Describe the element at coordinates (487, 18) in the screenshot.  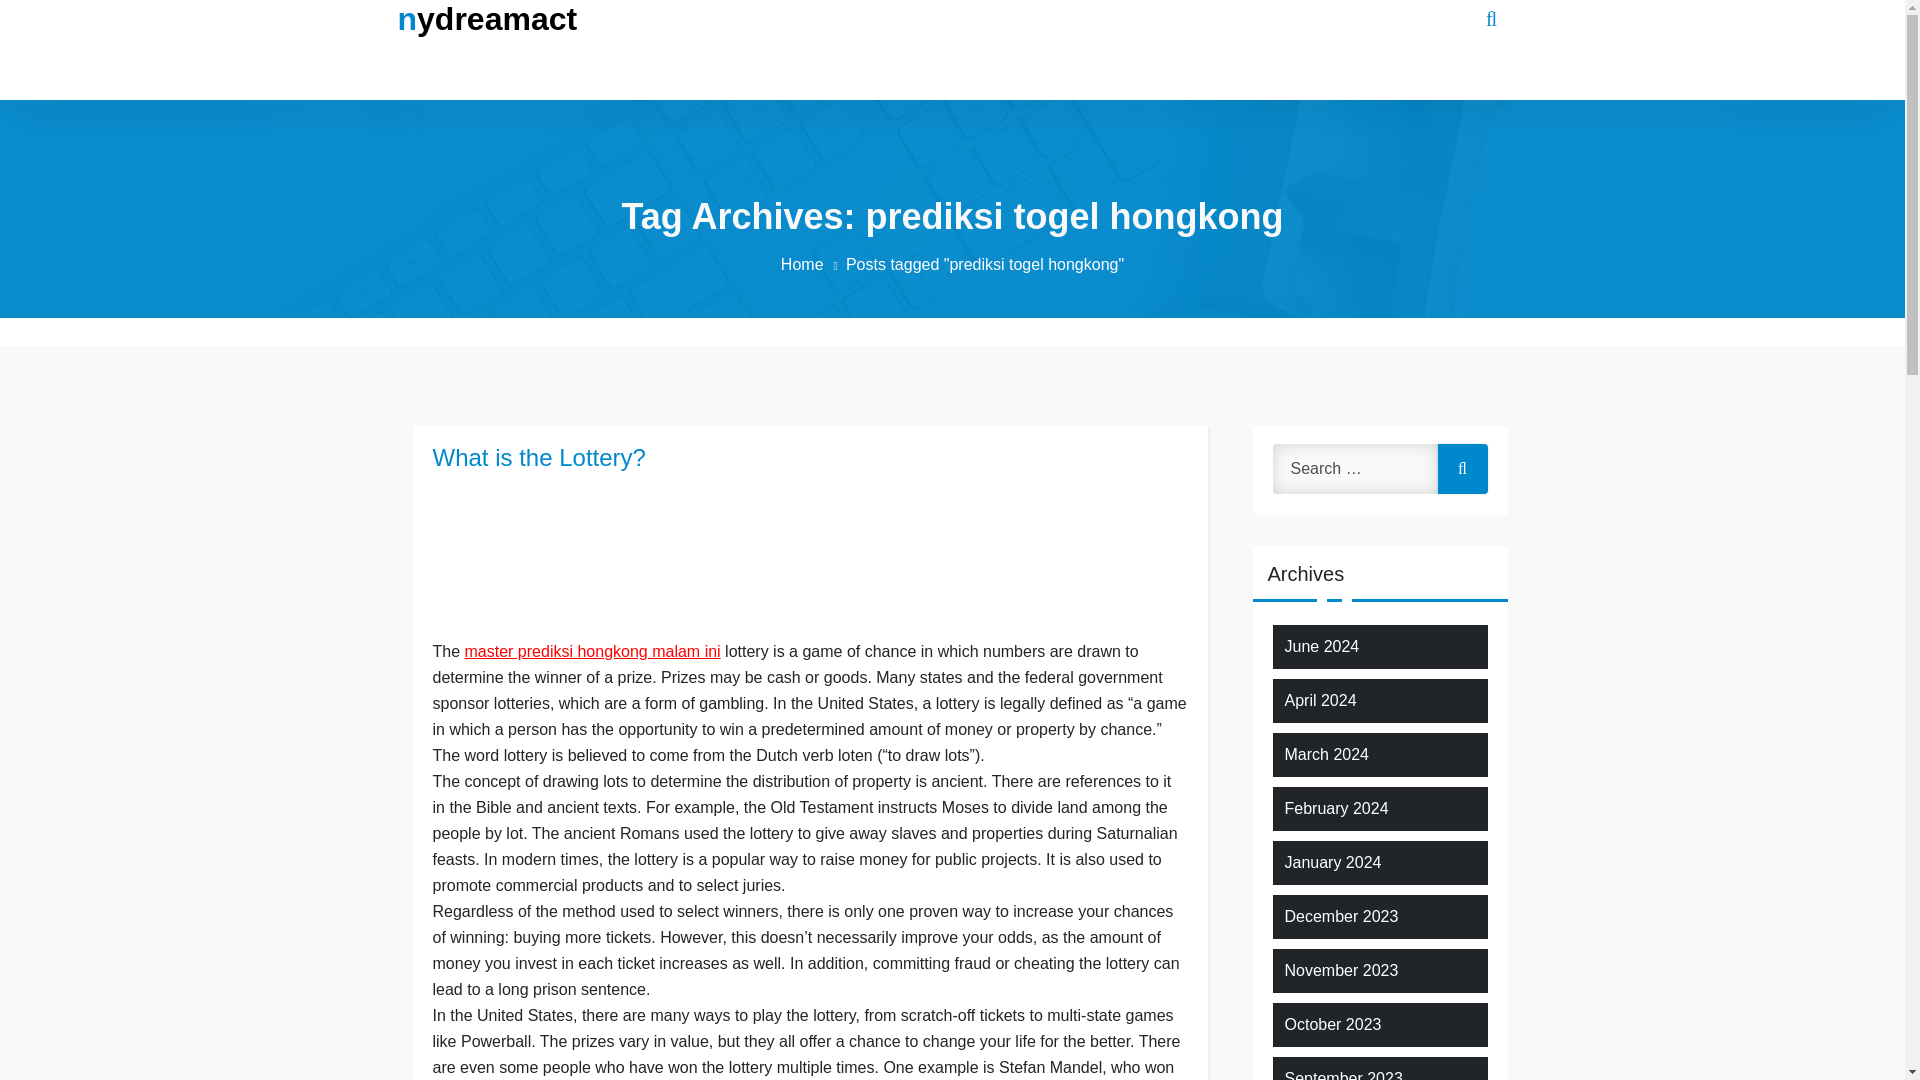
I see `nydreamact` at that location.